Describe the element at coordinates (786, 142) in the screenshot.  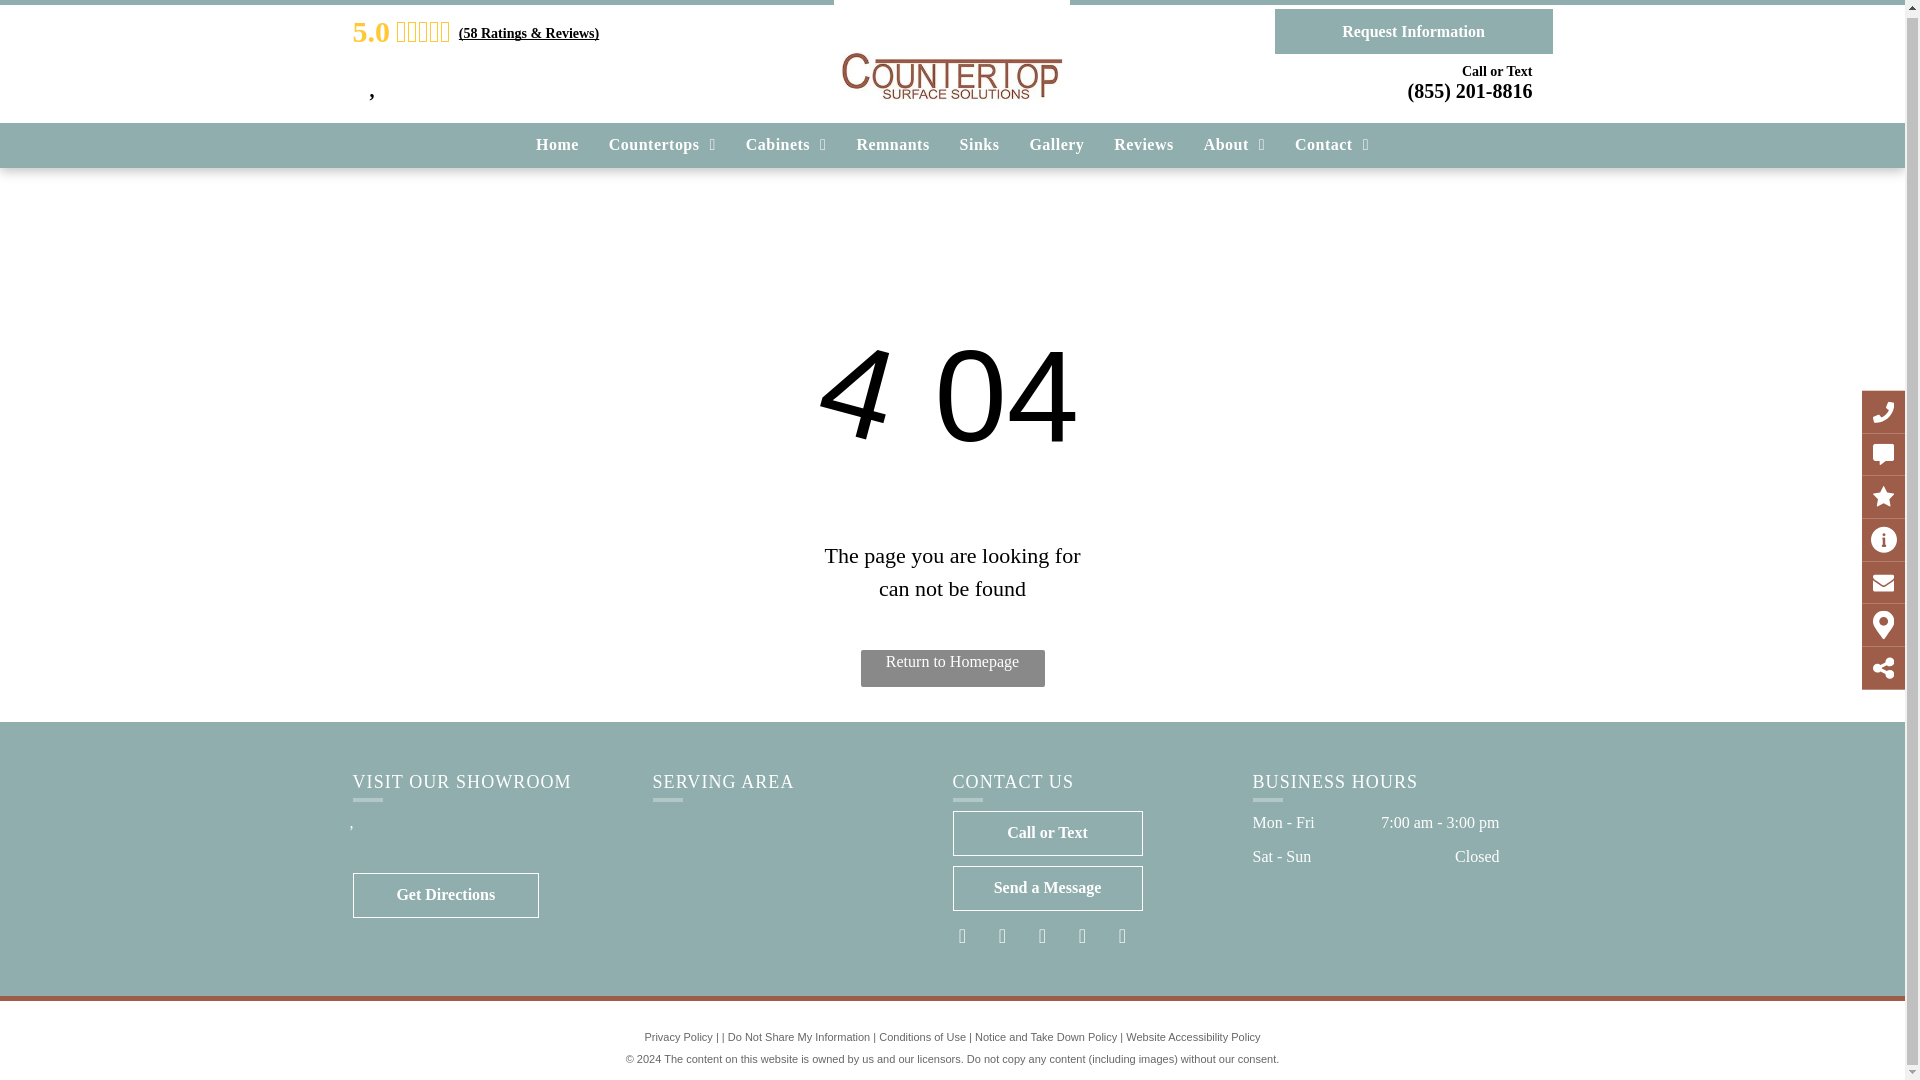
I see `Cabinets` at that location.